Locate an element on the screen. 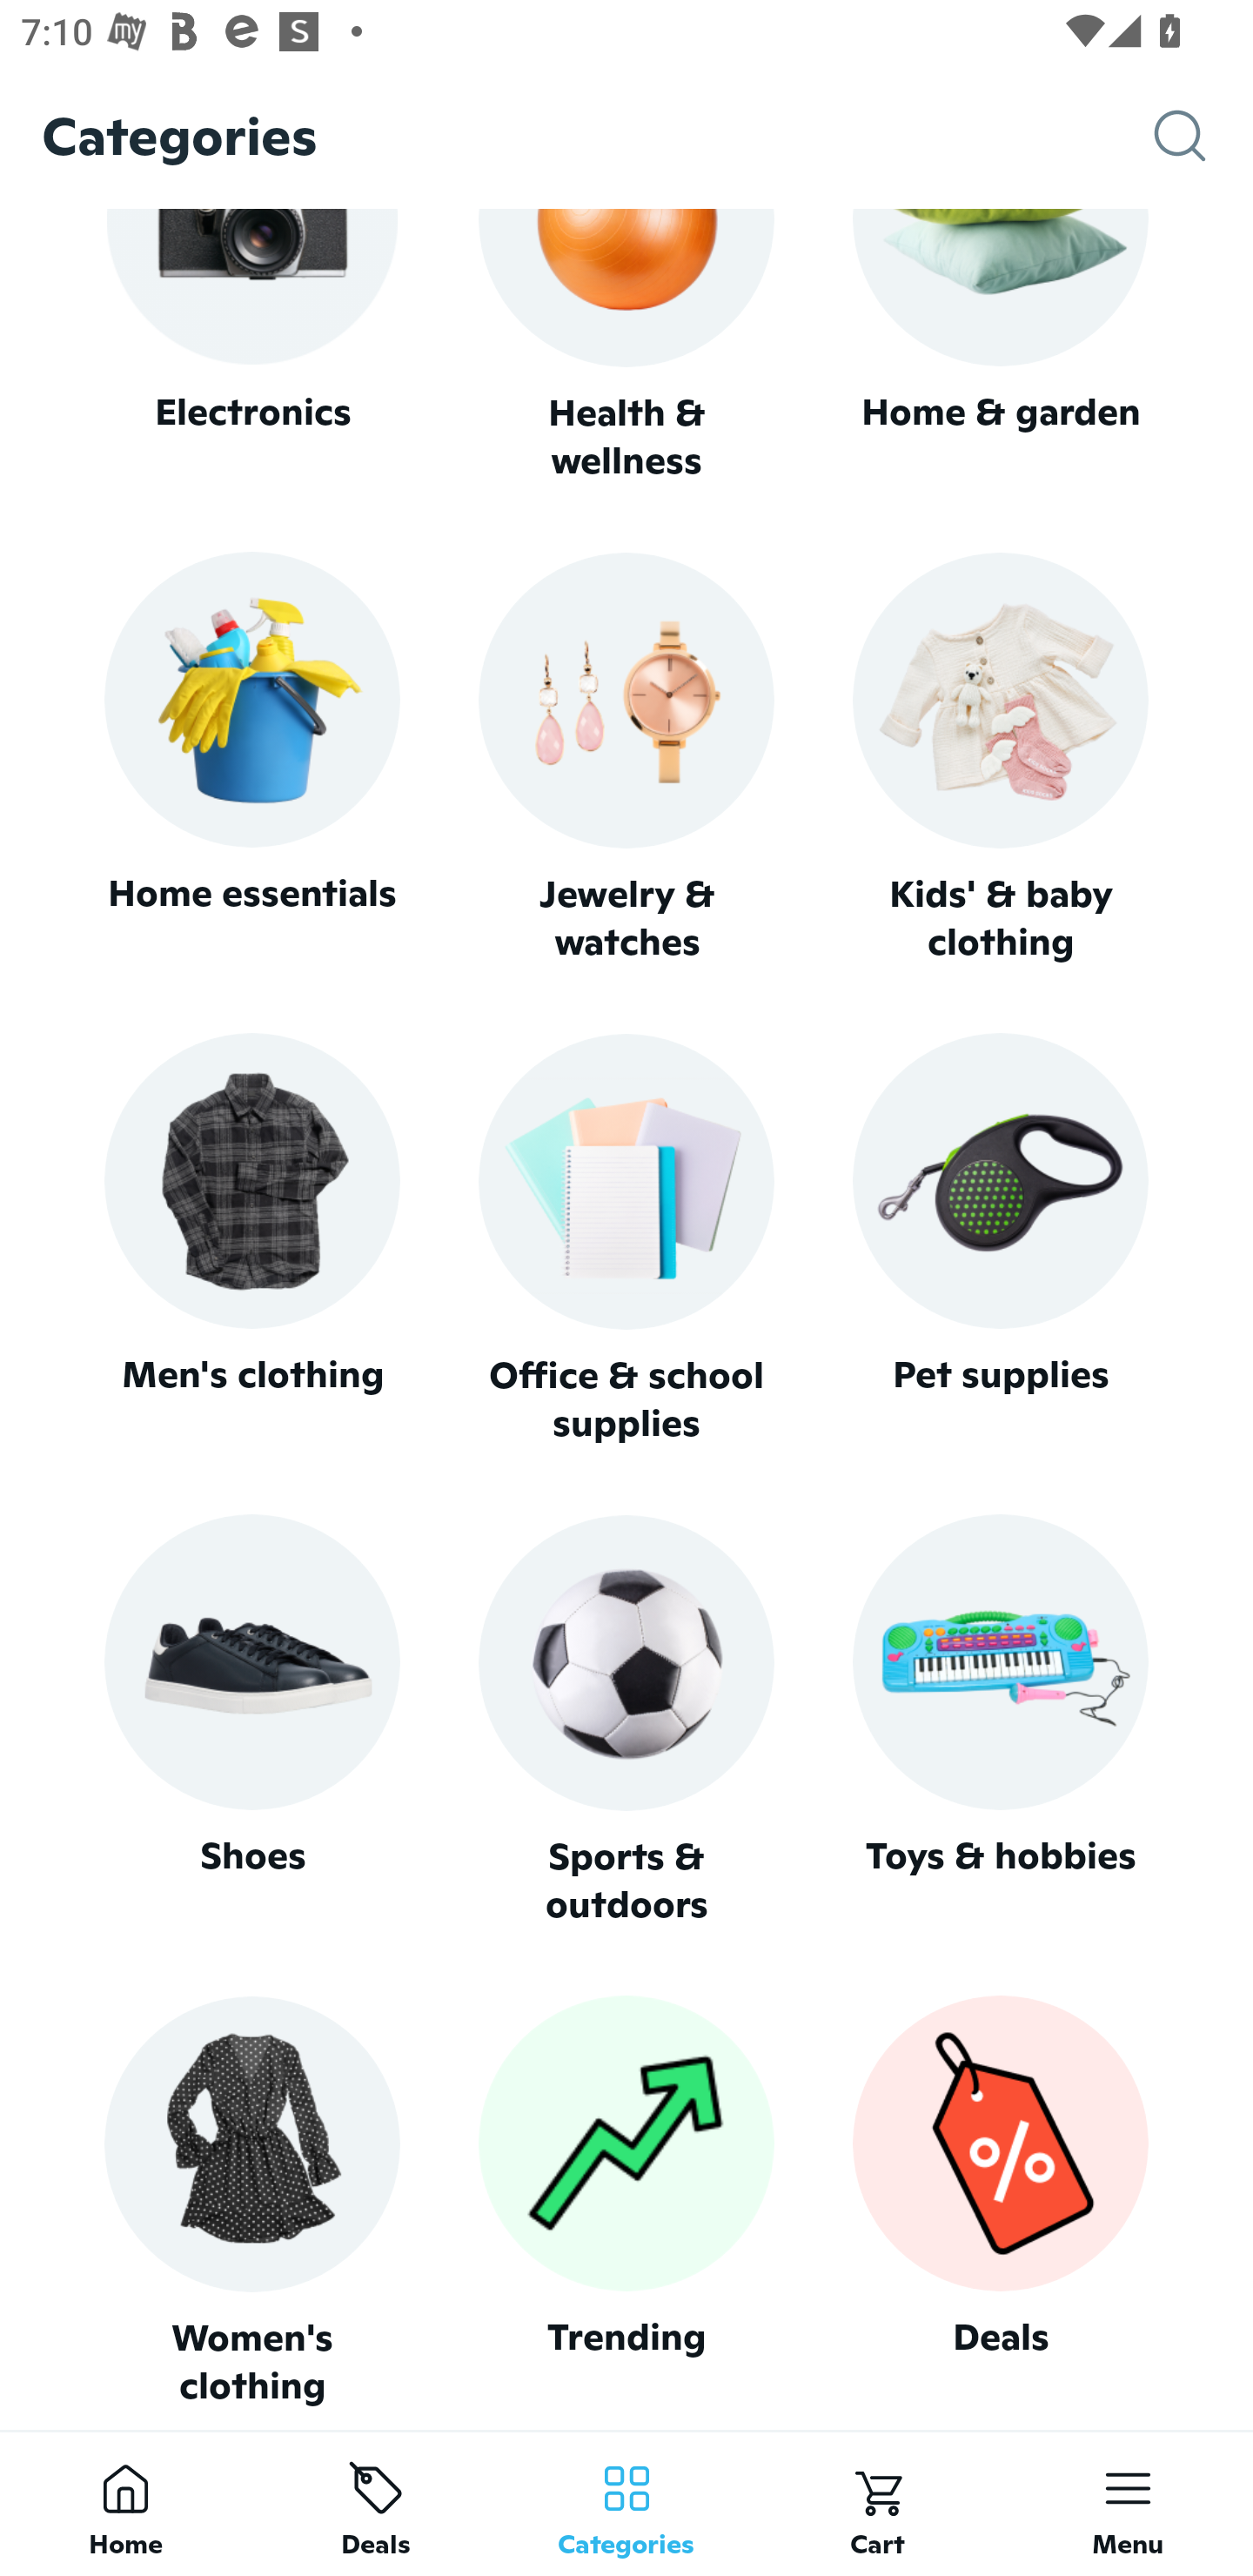  Cart is located at coordinates (877, 2503).